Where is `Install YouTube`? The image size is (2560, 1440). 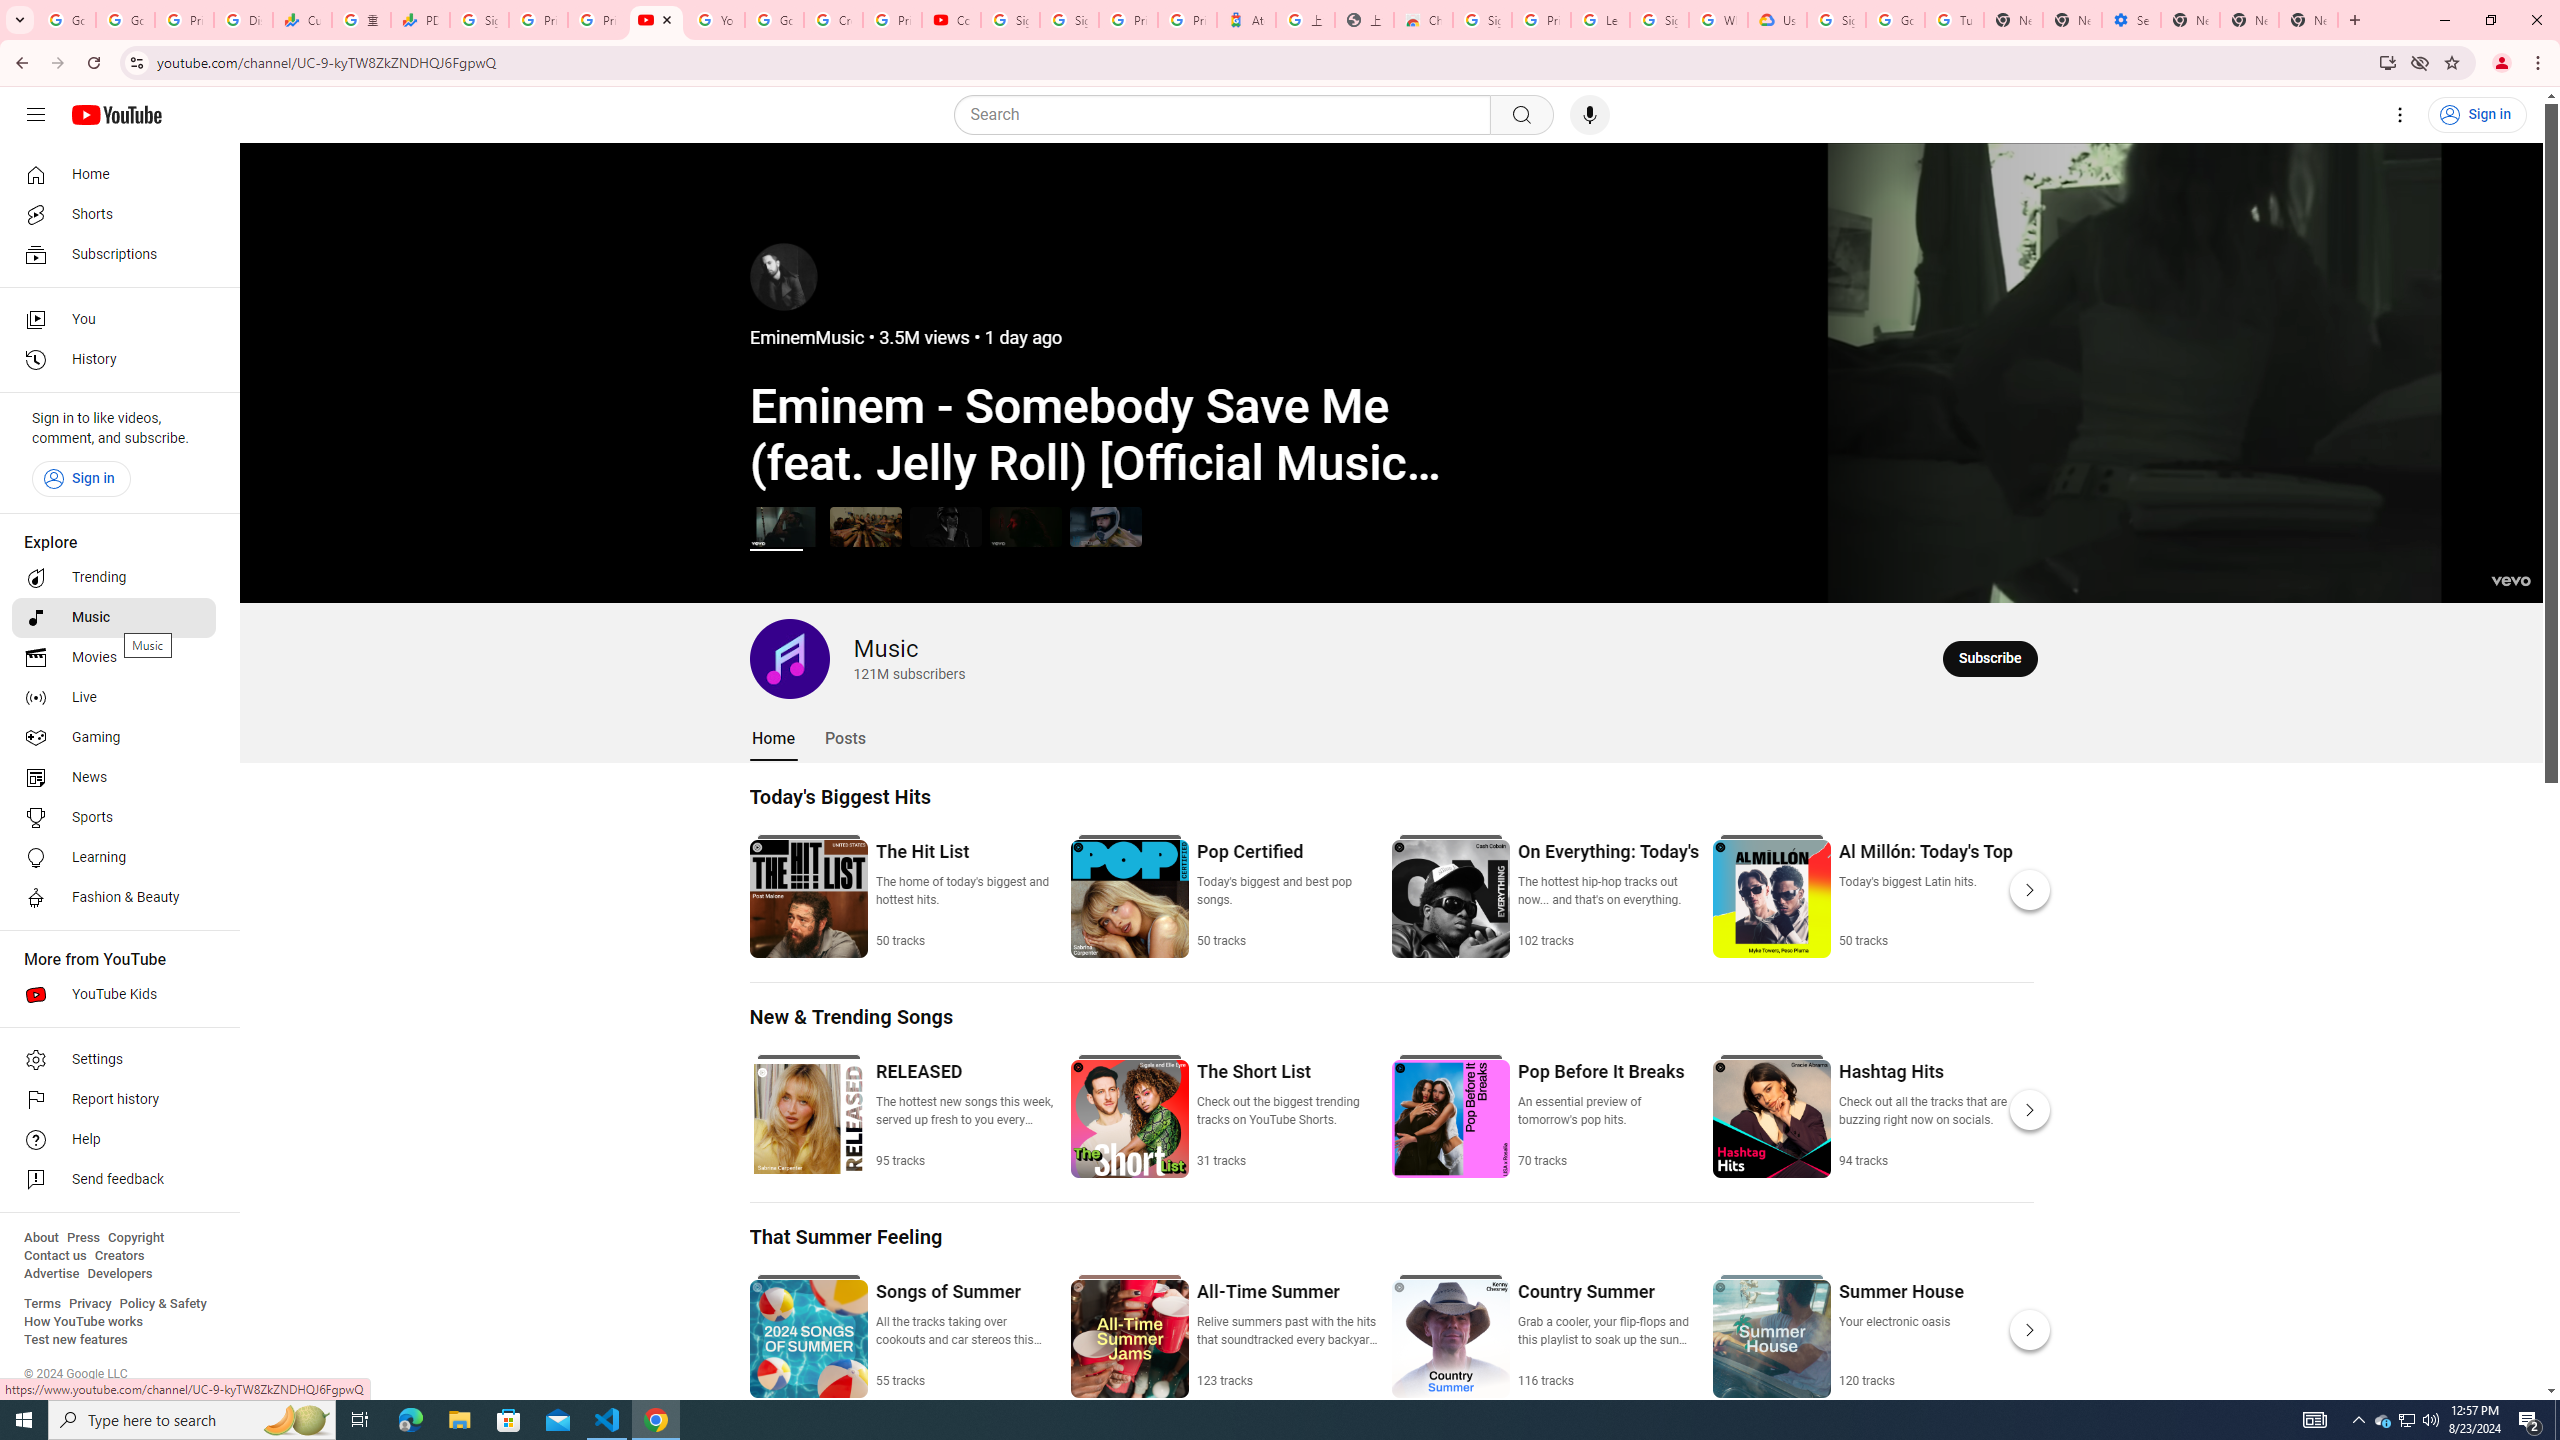
Install YouTube is located at coordinates (2388, 62).